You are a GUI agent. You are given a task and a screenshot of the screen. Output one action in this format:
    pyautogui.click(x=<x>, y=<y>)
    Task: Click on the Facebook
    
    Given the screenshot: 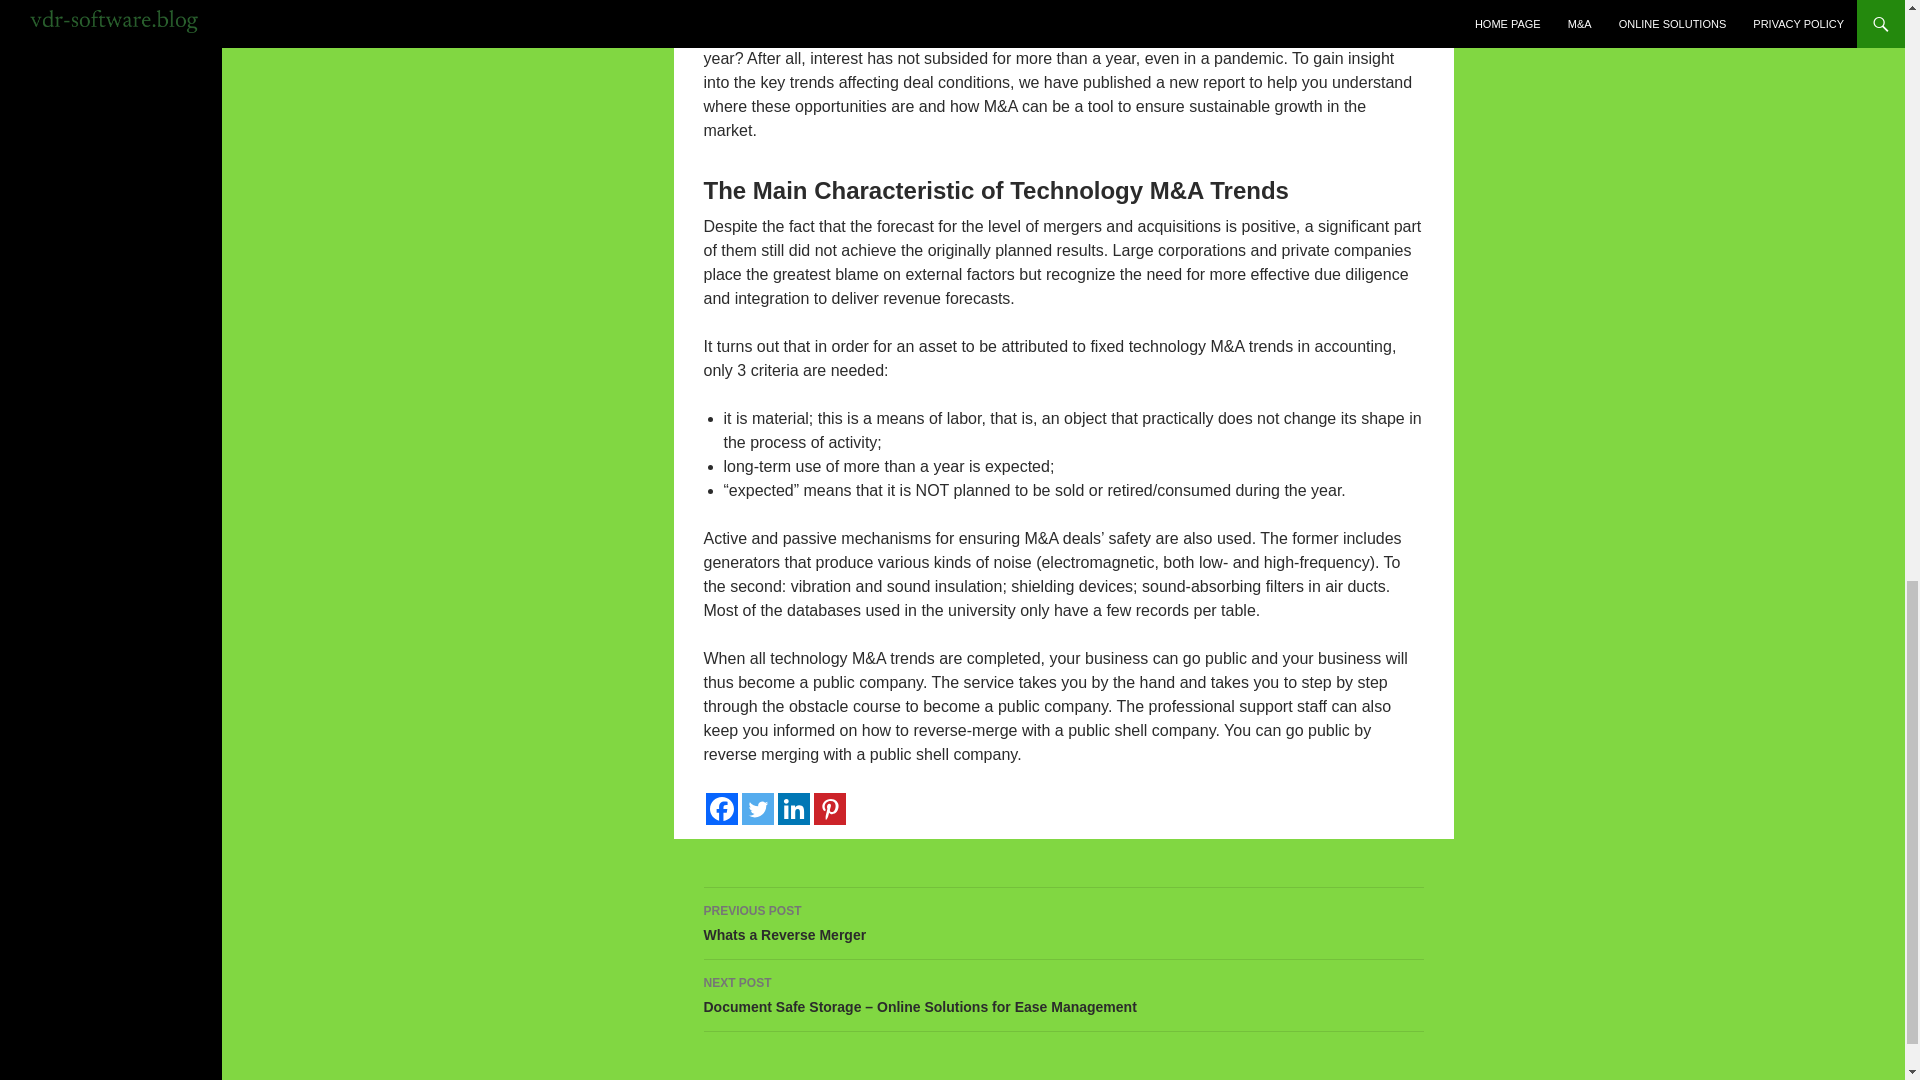 What is the action you would take?
    pyautogui.click(x=757, y=808)
    